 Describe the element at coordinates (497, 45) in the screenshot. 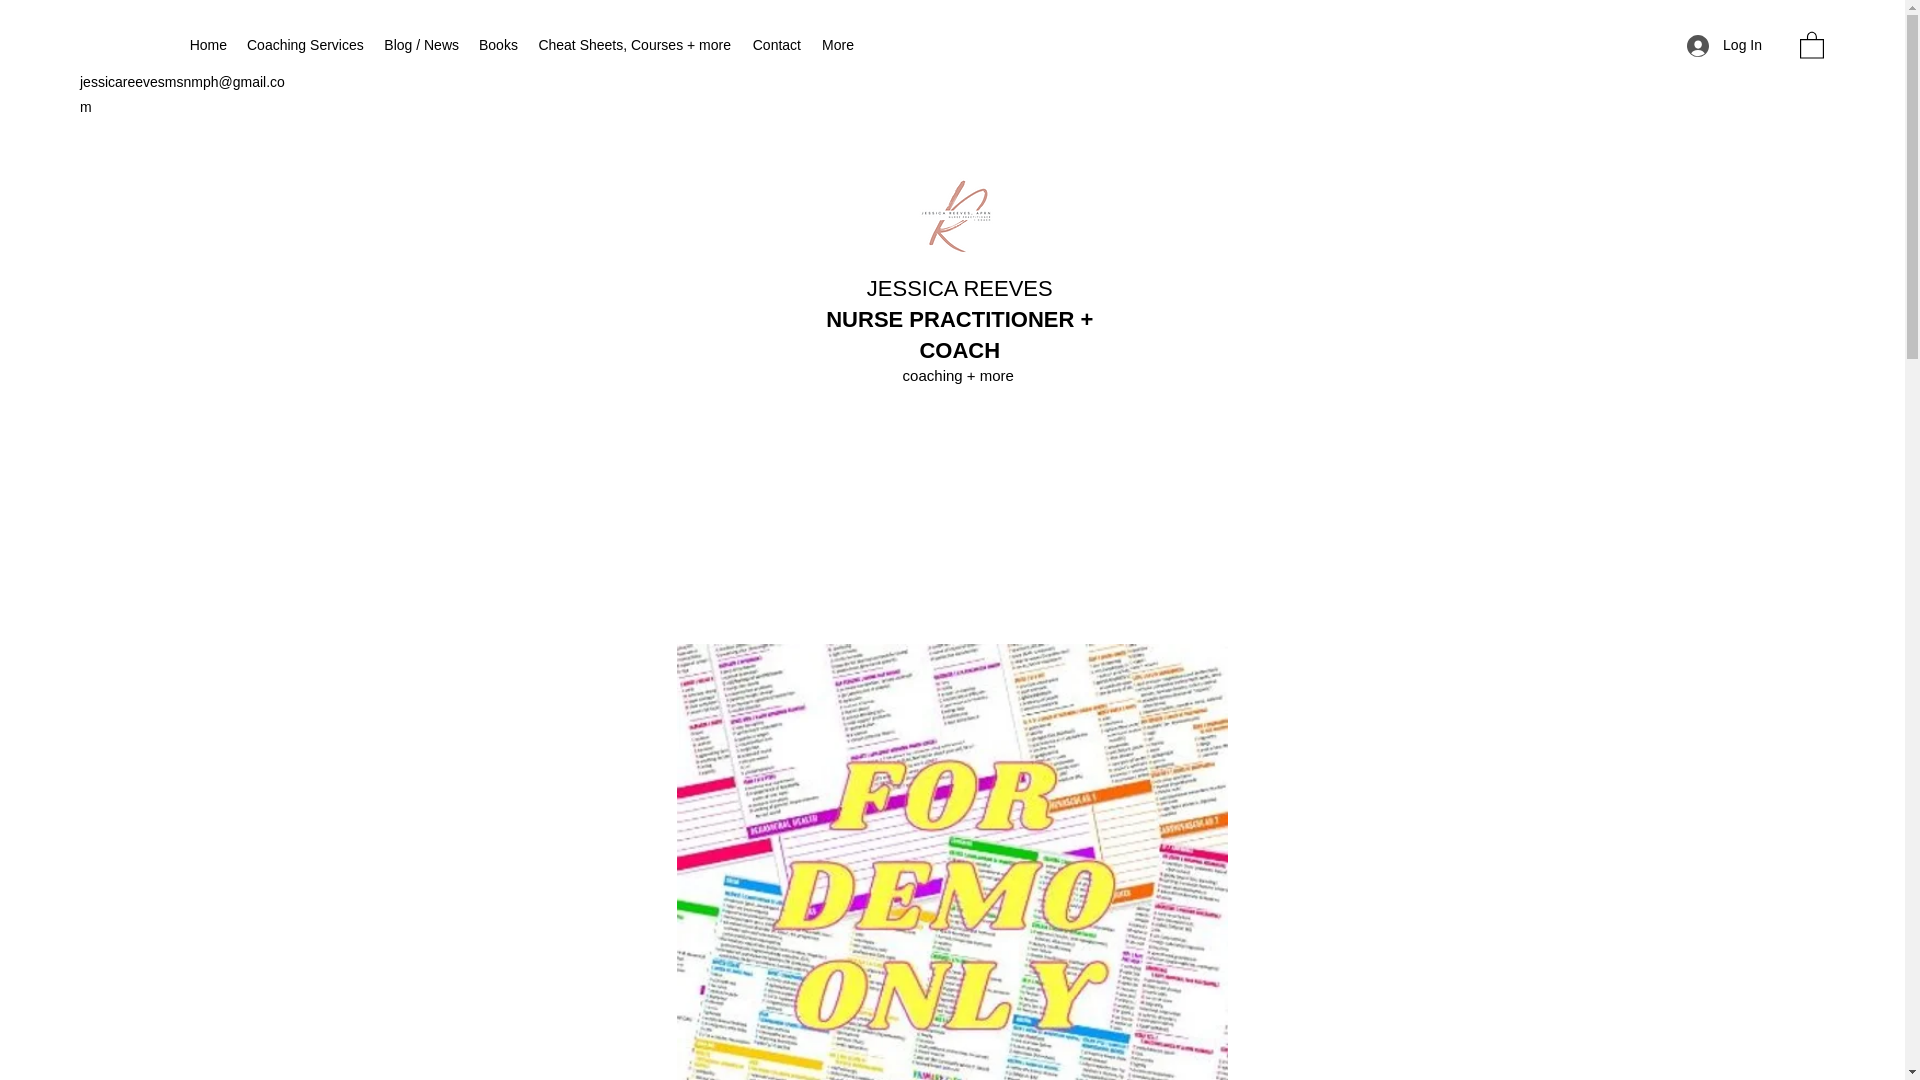

I see `Books` at that location.